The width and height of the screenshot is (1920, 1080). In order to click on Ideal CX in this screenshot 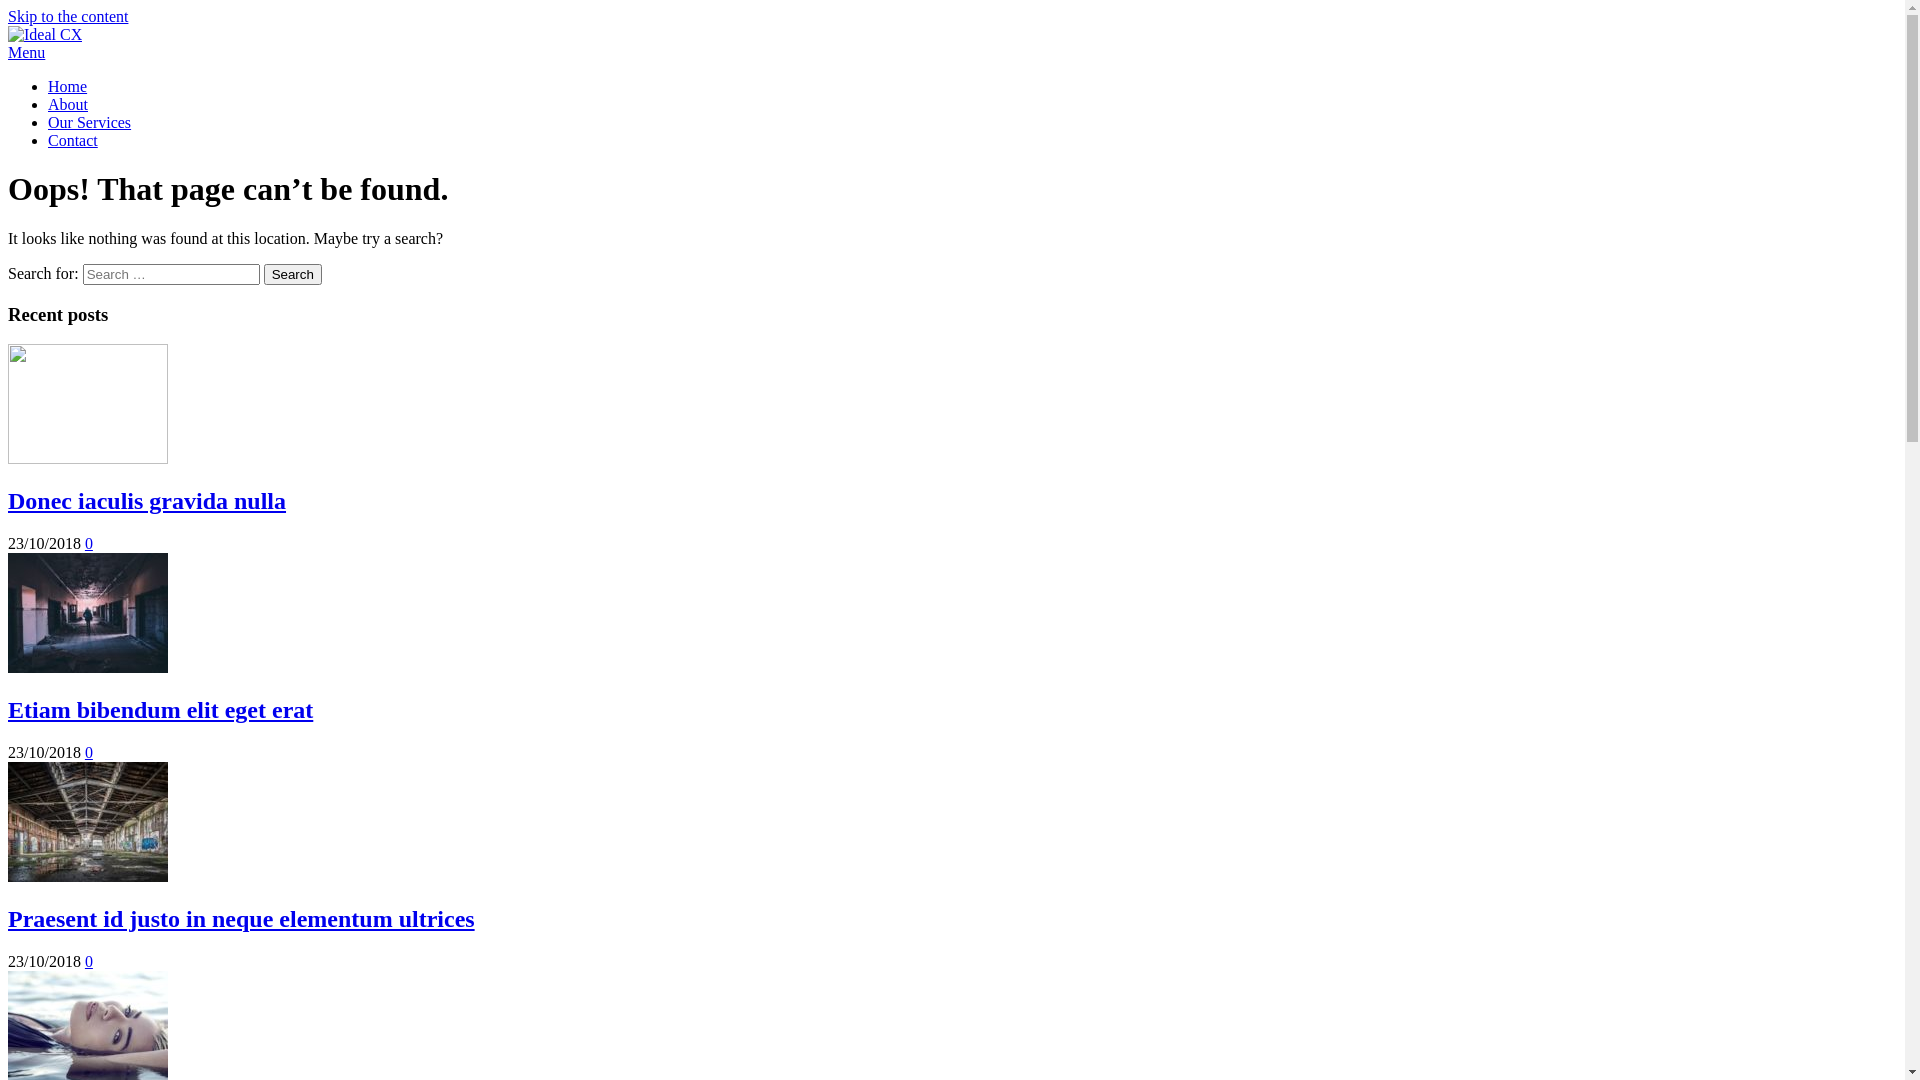, I will do `click(37, 68)`.